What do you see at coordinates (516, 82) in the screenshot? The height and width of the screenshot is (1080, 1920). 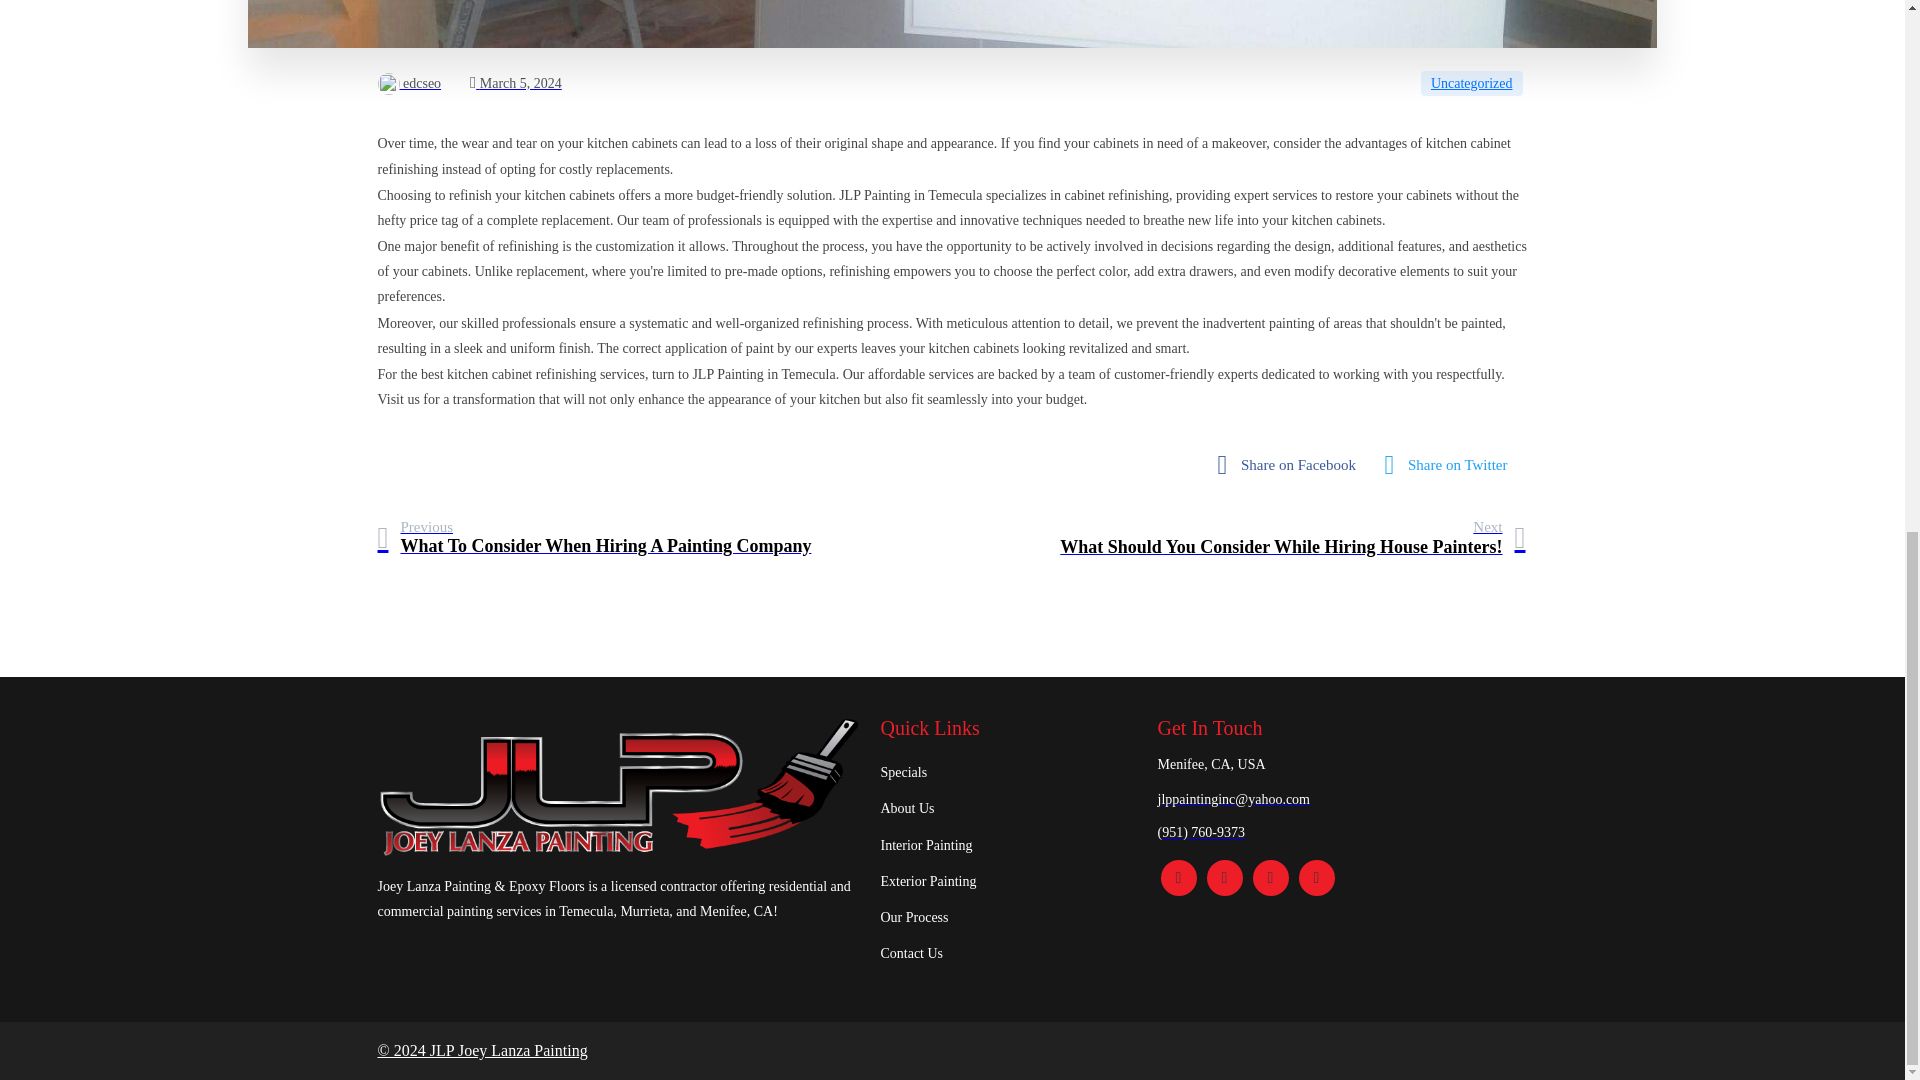 I see `March 5, 2024` at bounding box center [516, 82].